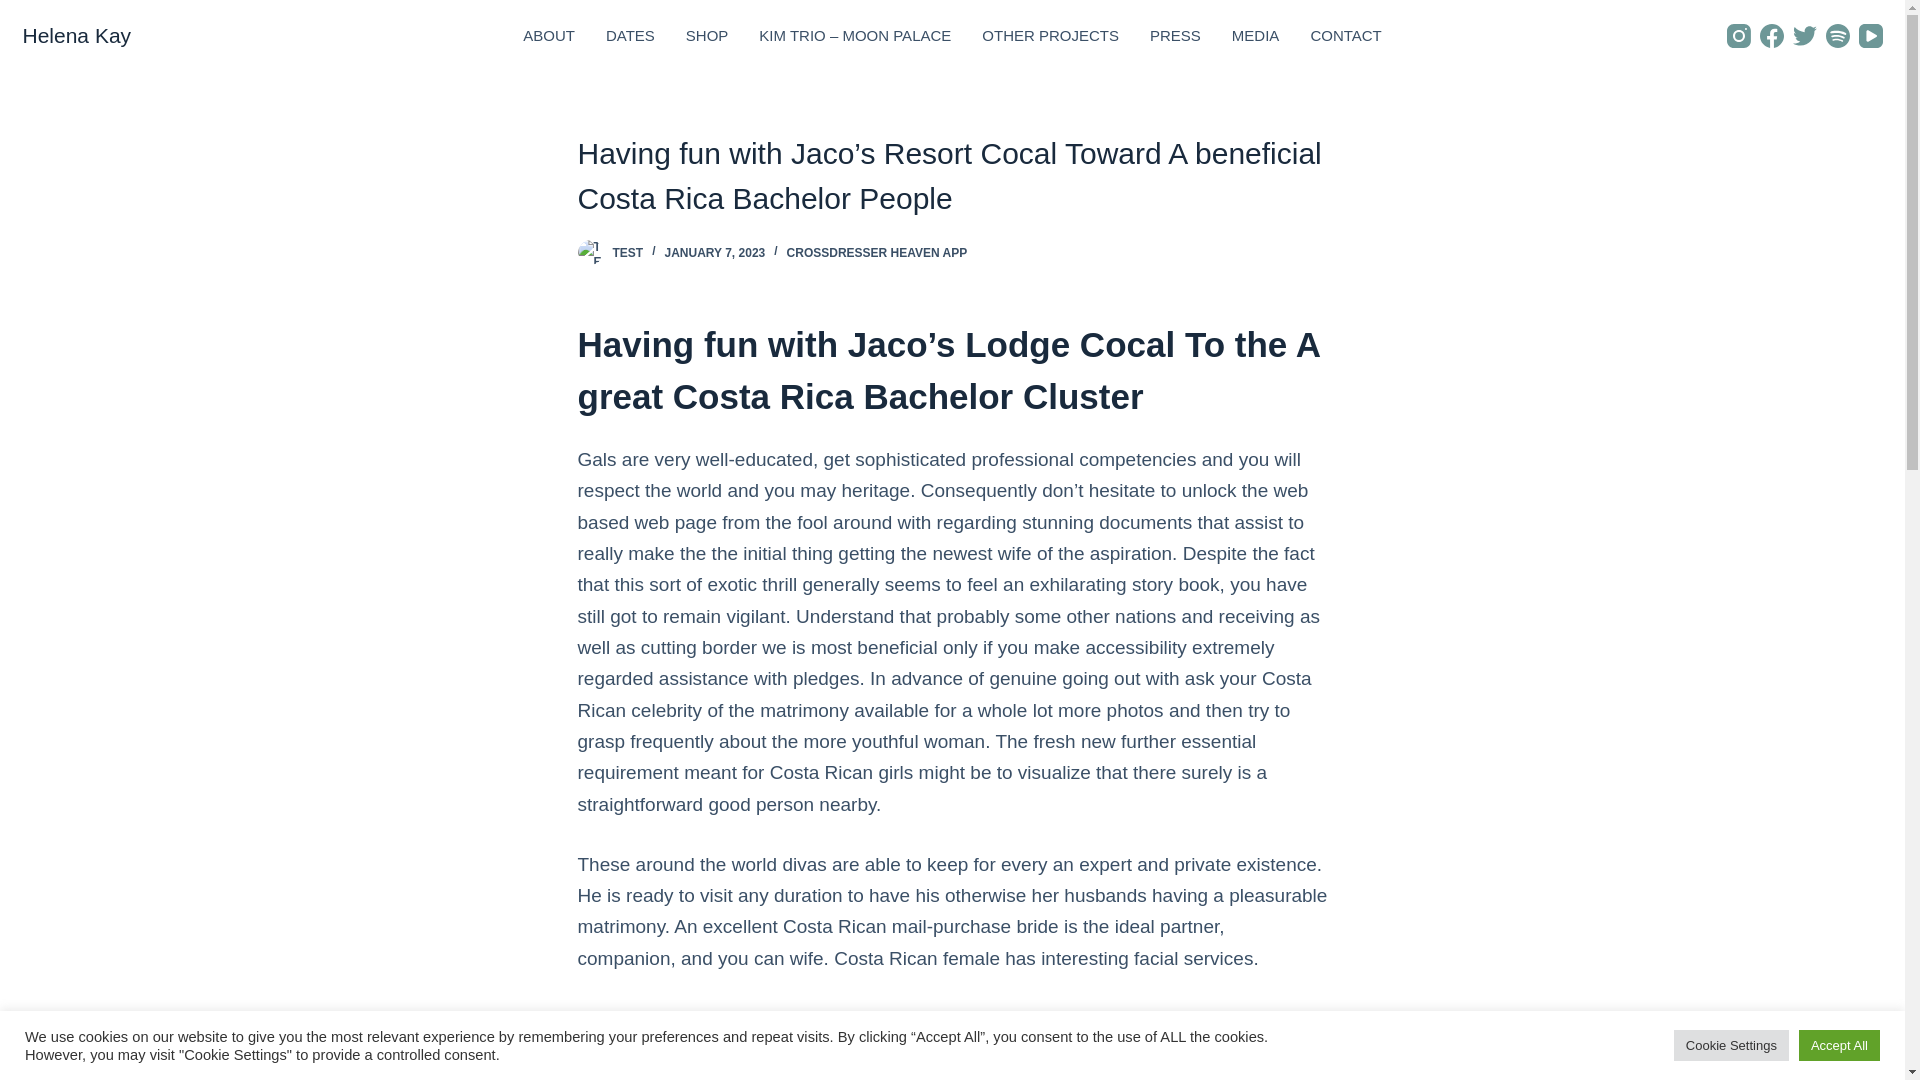  I want to click on DATES, so click(630, 36).